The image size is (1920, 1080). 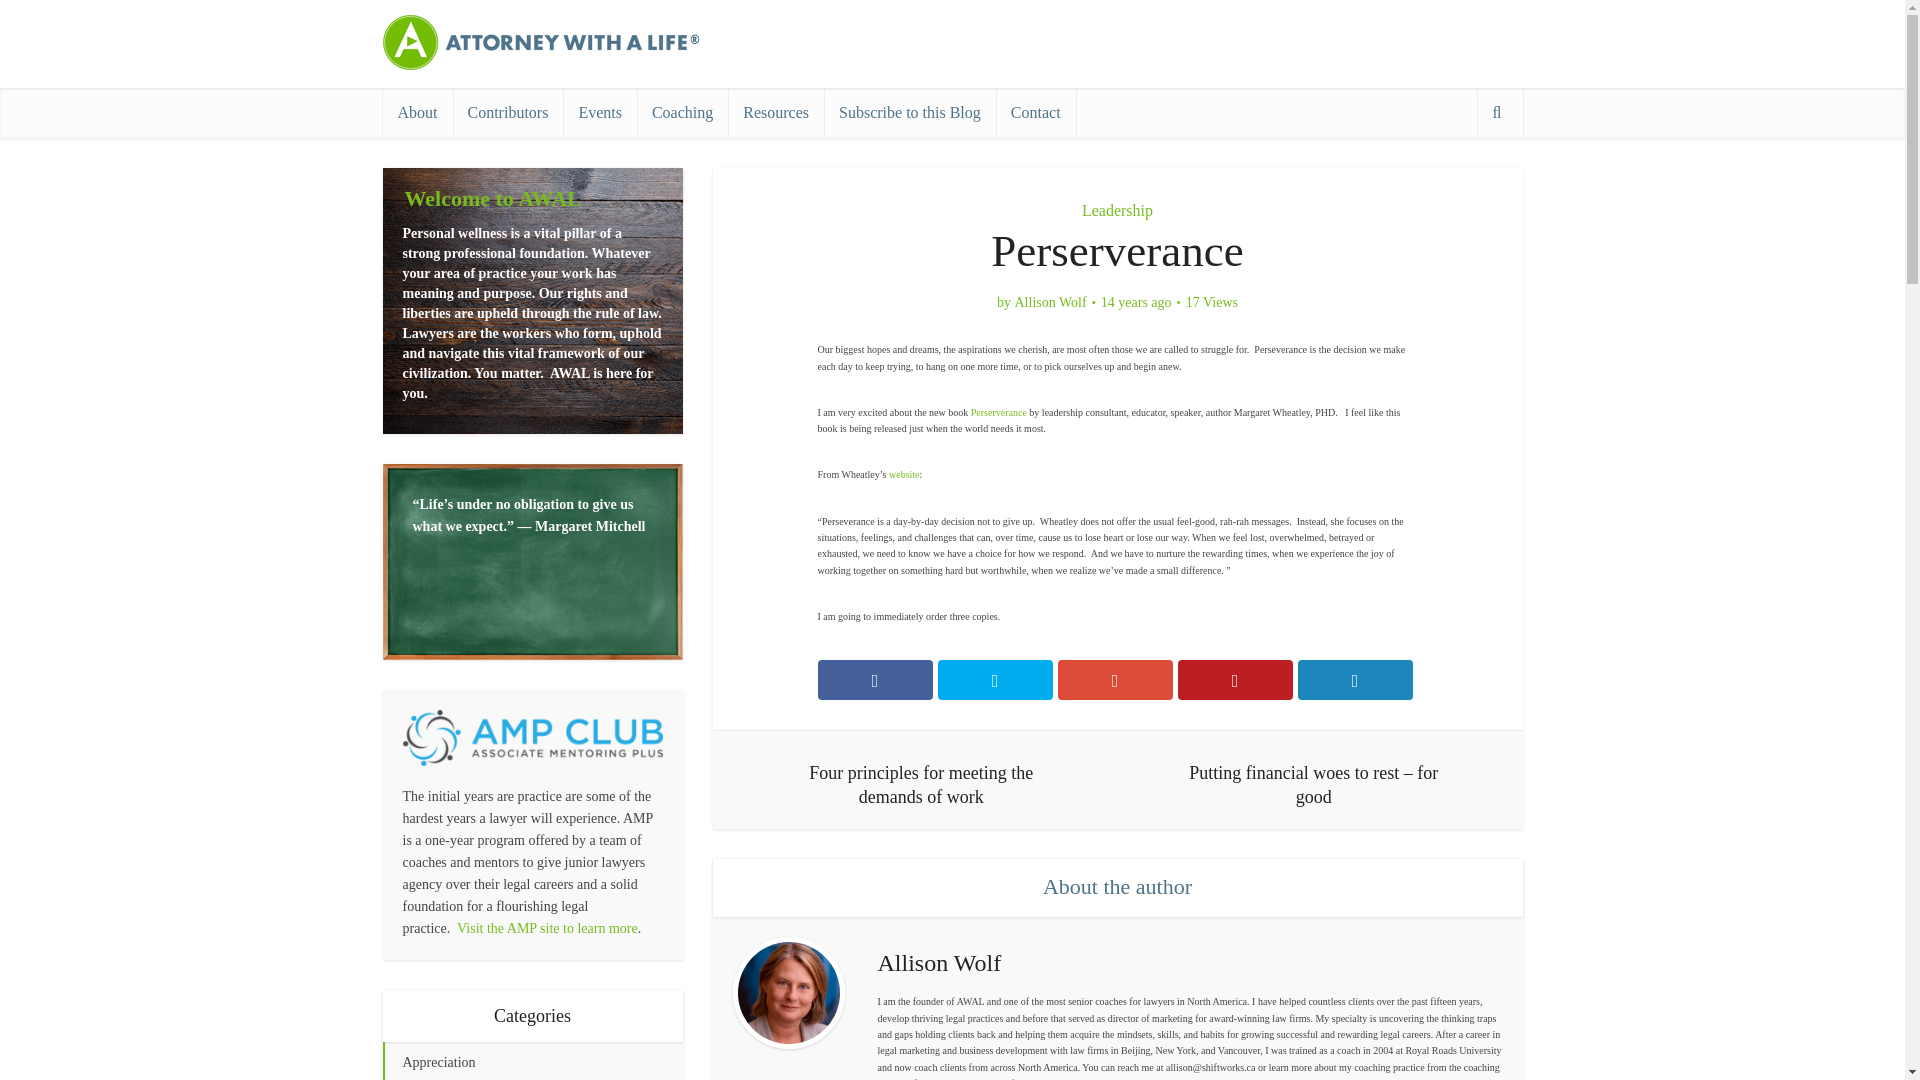 What do you see at coordinates (546, 928) in the screenshot?
I see `Visit the AMP site to learn more` at bounding box center [546, 928].